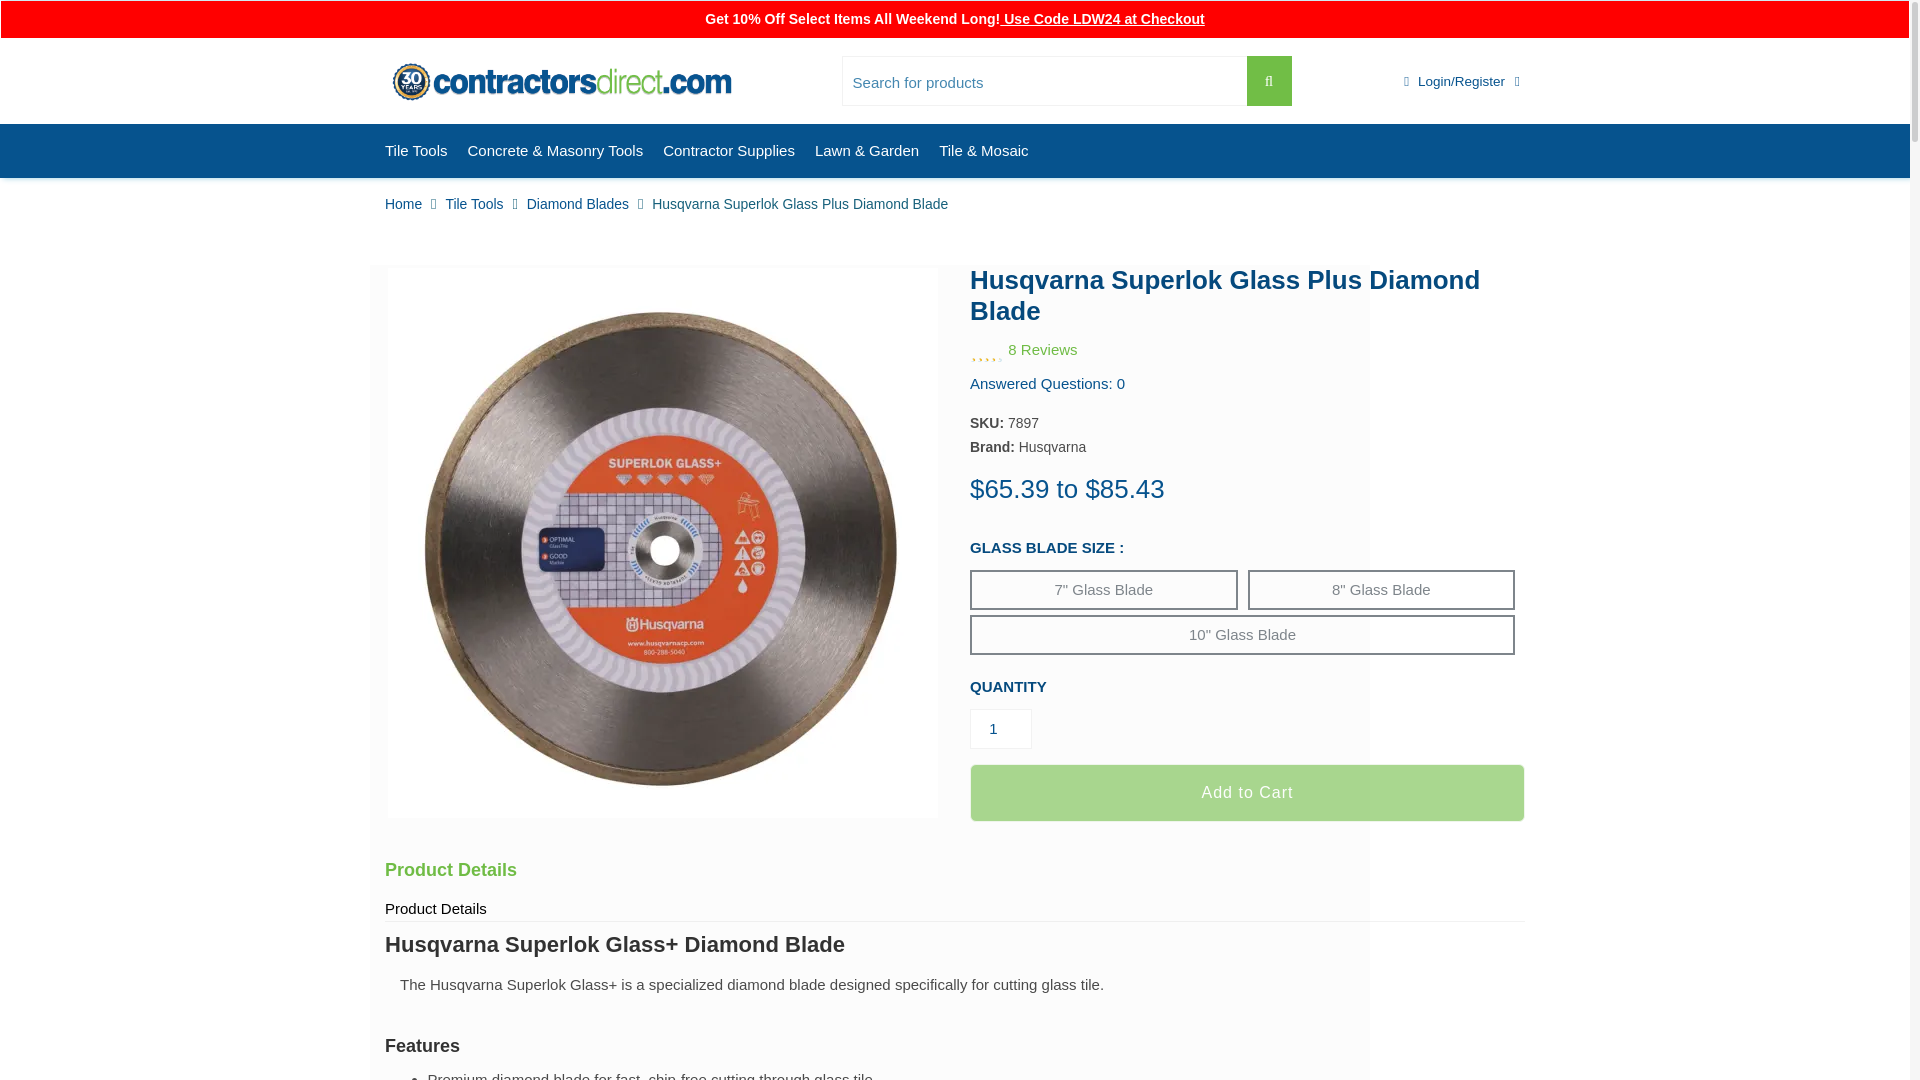  What do you see at coordinates (416, 151) in the screenshot?
I see `Tile Tools` at bounding box center [416, 151].